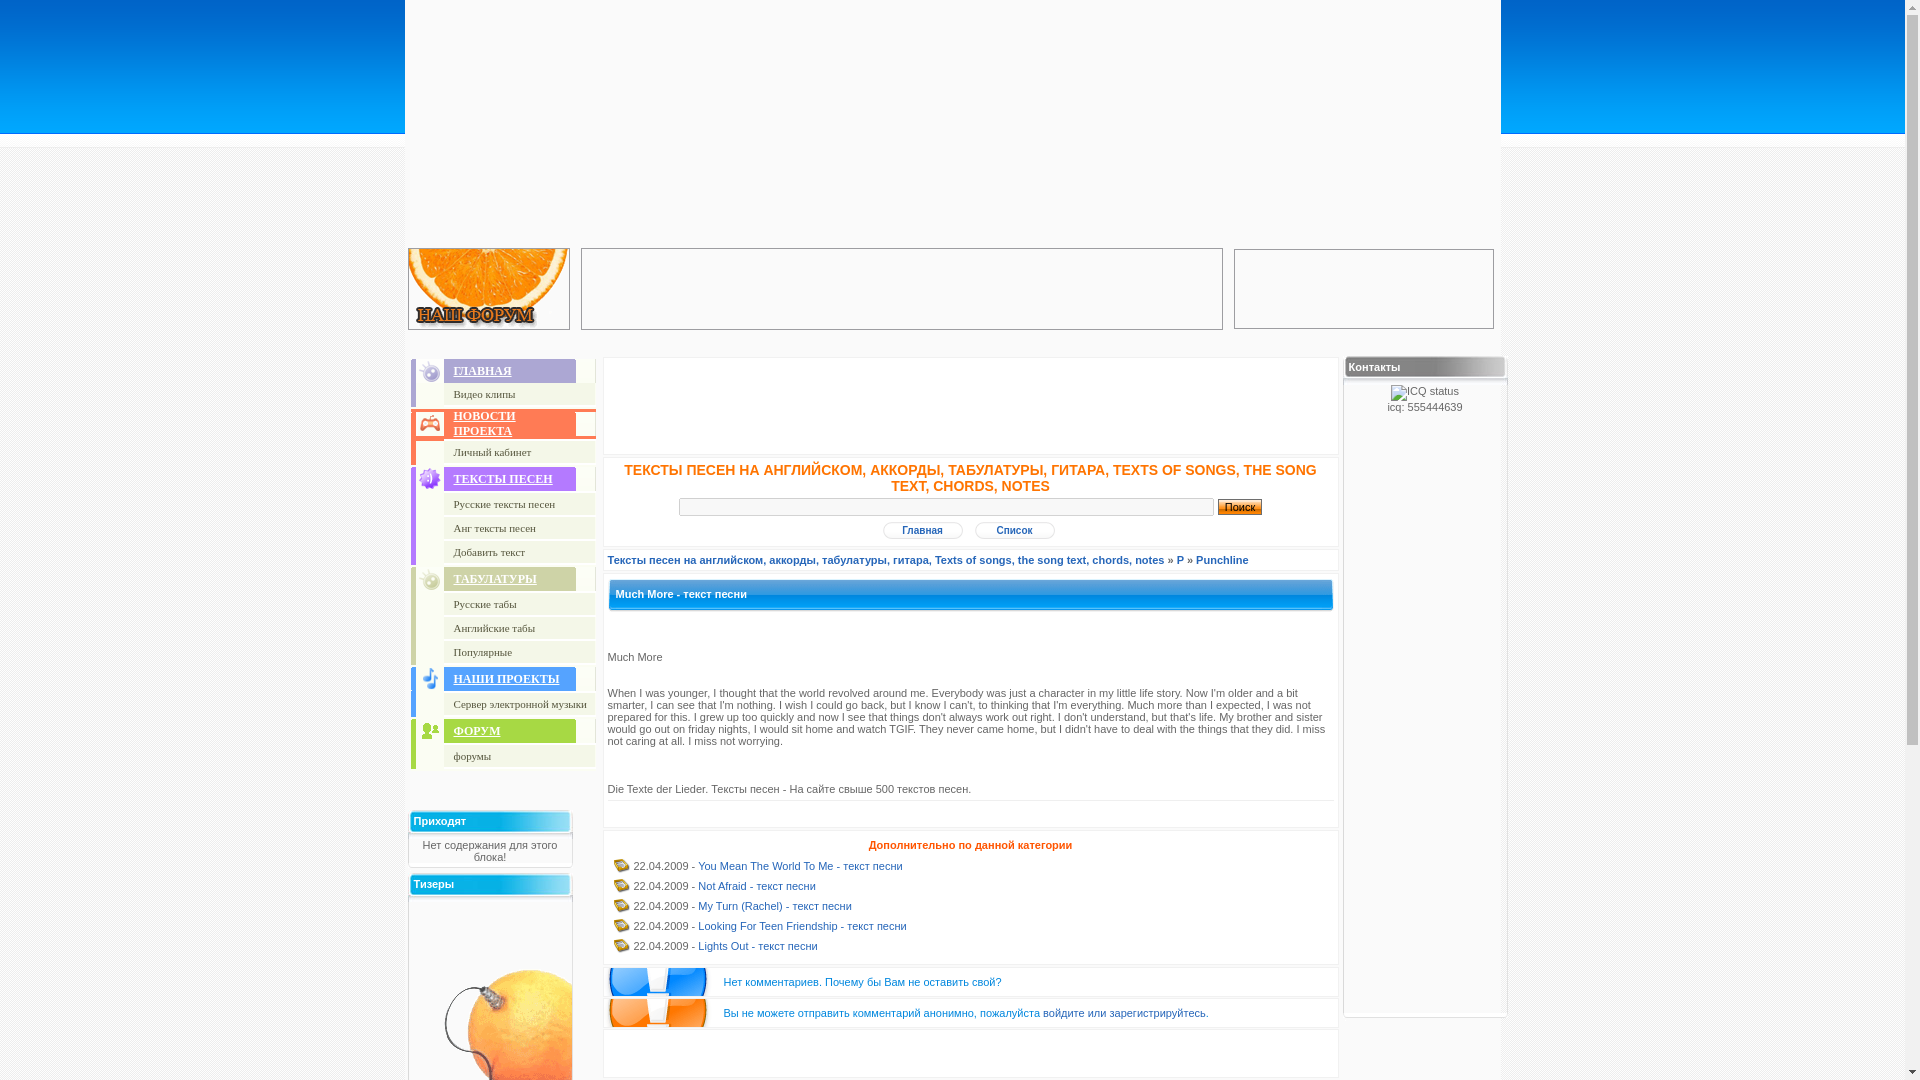  Describe the element at coordinates (1363, 288) in the screenshot. I see `Advertisement` at that location.